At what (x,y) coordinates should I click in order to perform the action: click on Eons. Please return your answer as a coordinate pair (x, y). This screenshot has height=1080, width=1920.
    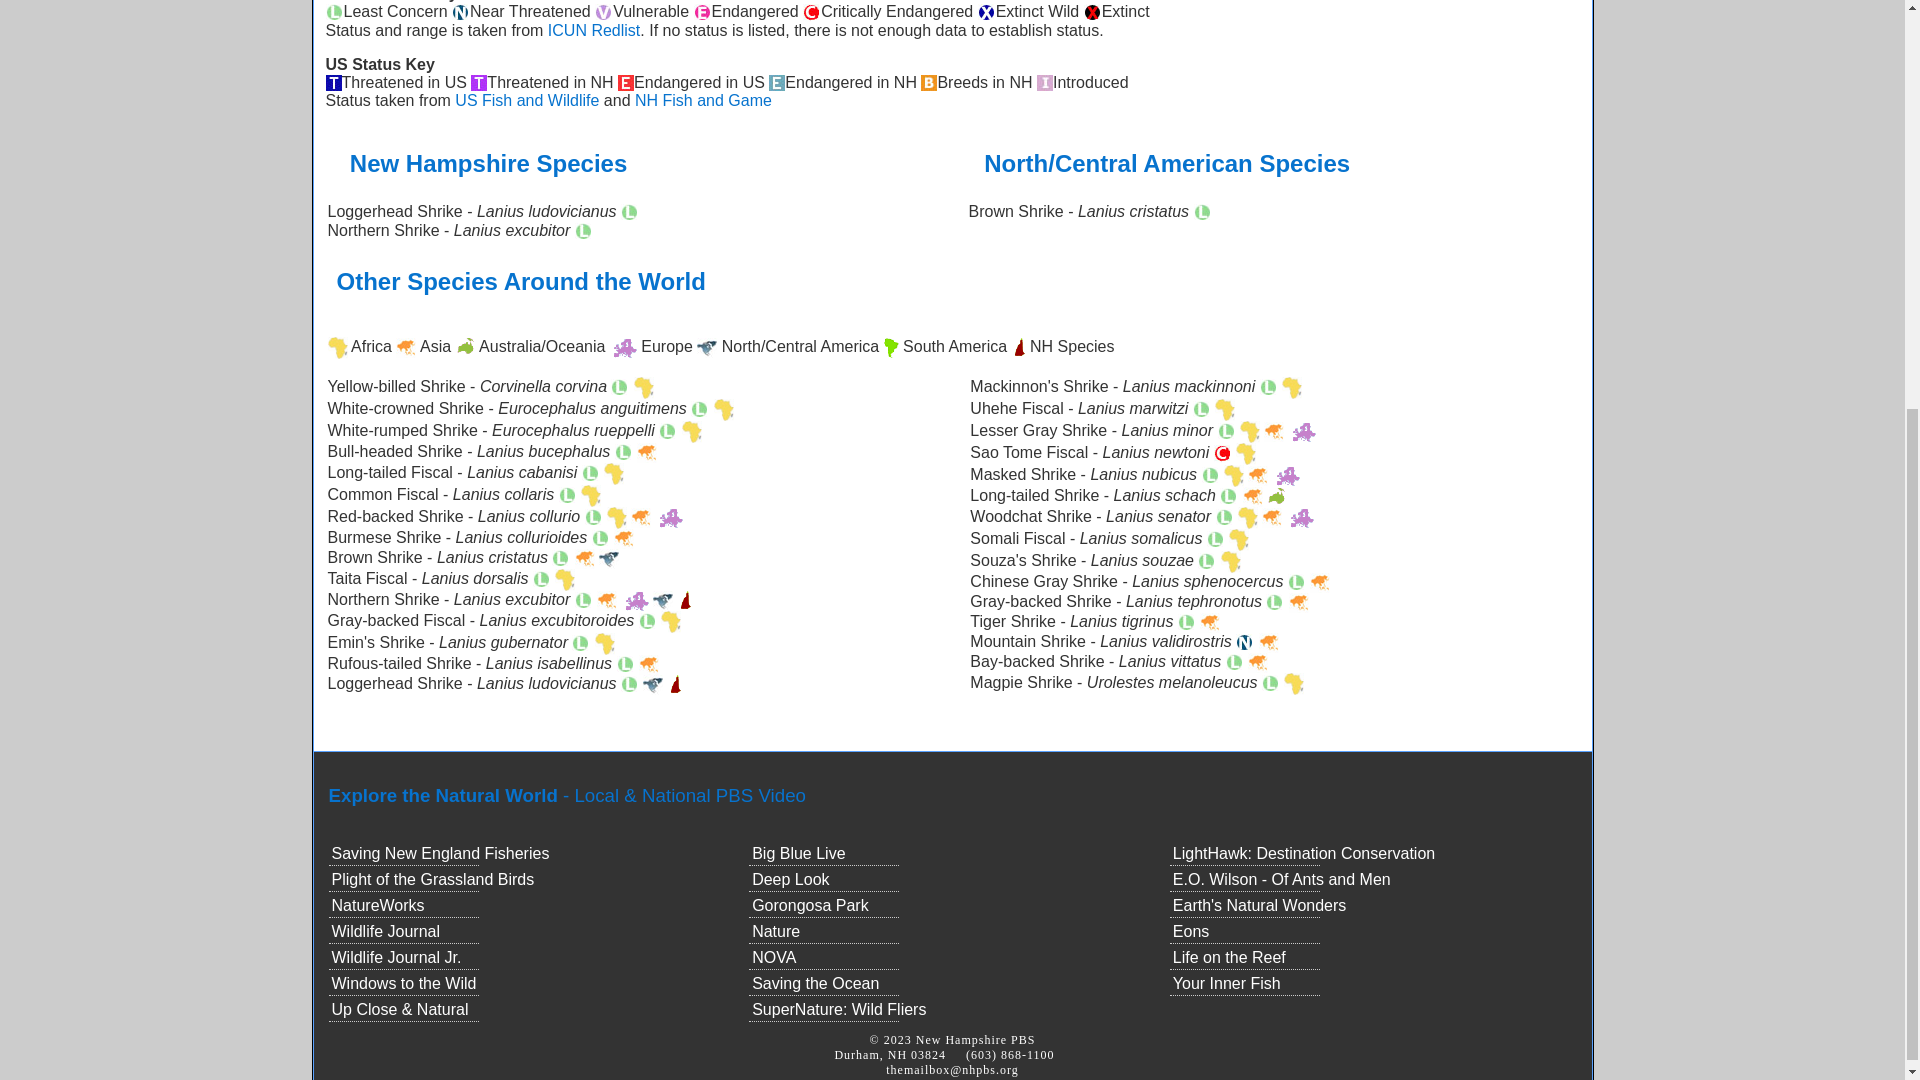
    Looking at the image, I should click on (1191, 931).